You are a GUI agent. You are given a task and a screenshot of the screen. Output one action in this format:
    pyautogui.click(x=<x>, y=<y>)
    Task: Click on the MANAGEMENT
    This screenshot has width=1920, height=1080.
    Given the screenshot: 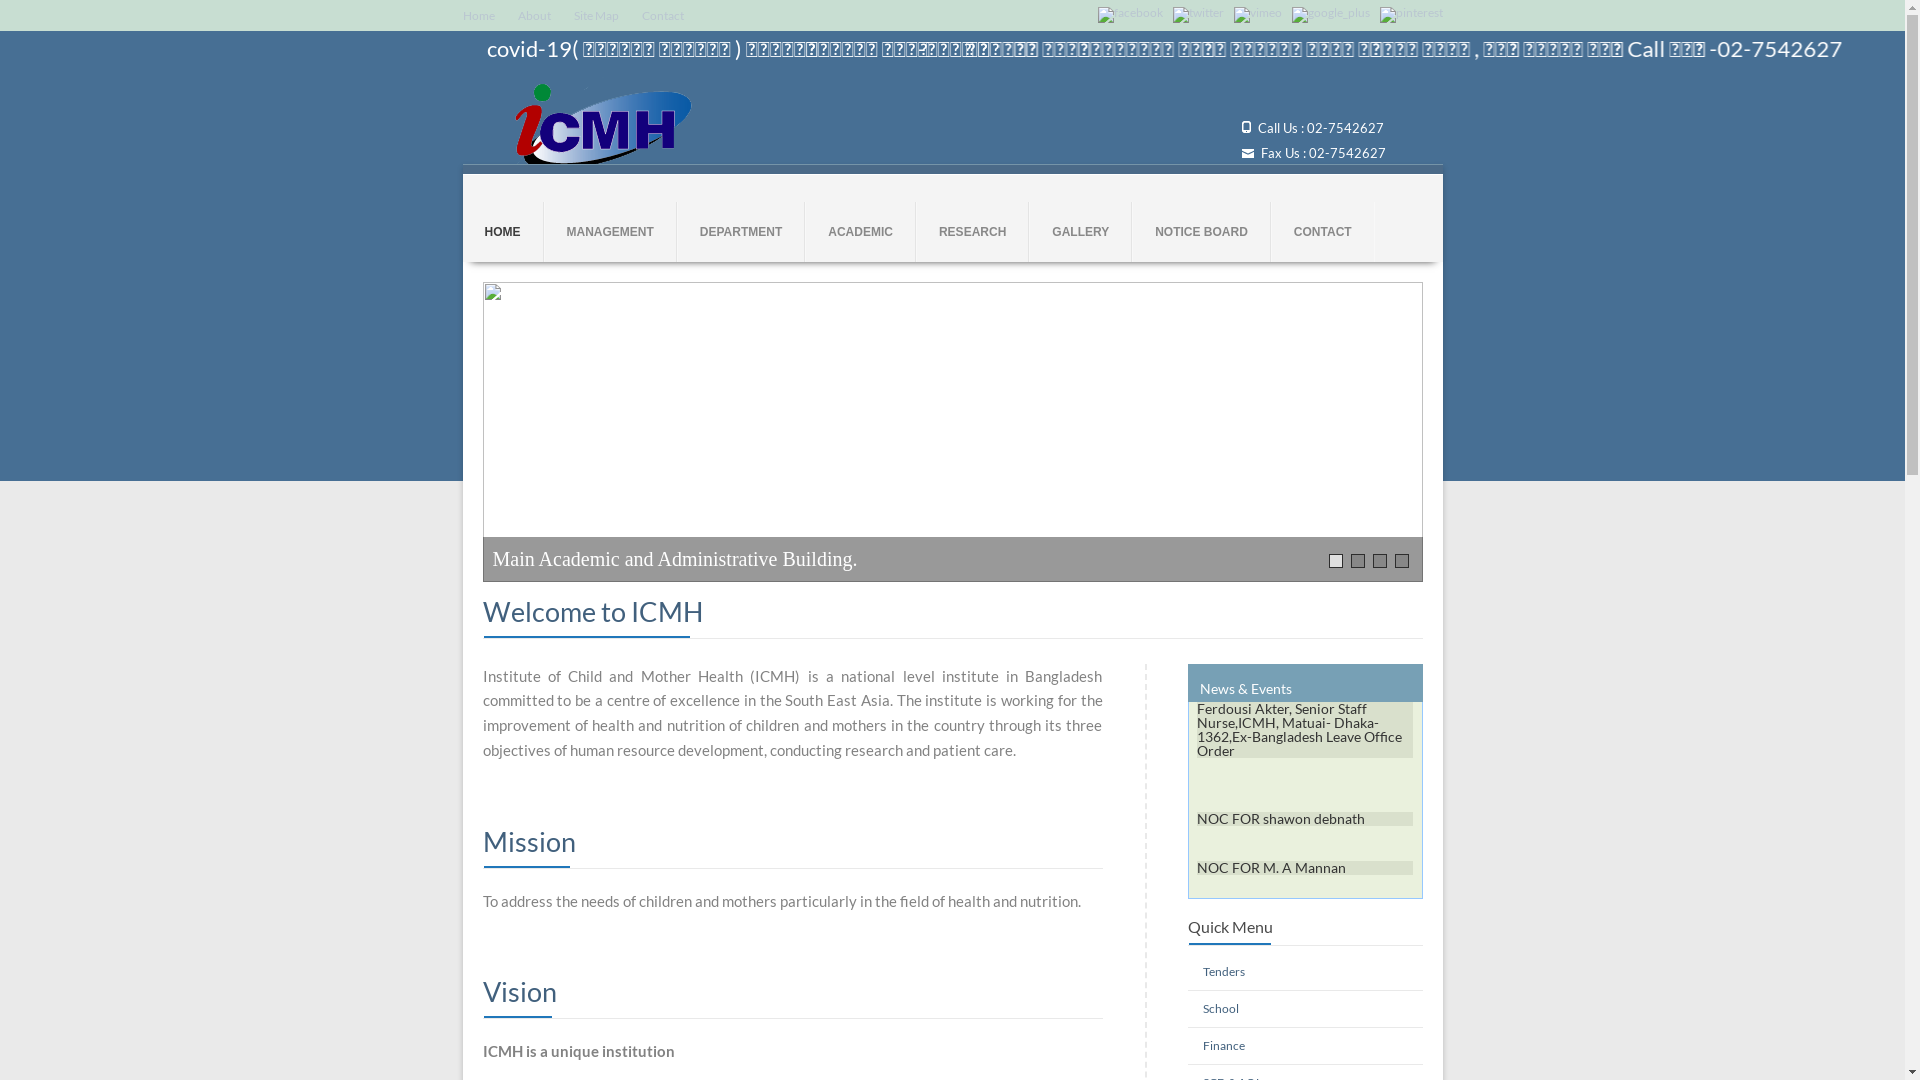 What is the action you would take?
    pyautogui.click(x=610, y=232)
    